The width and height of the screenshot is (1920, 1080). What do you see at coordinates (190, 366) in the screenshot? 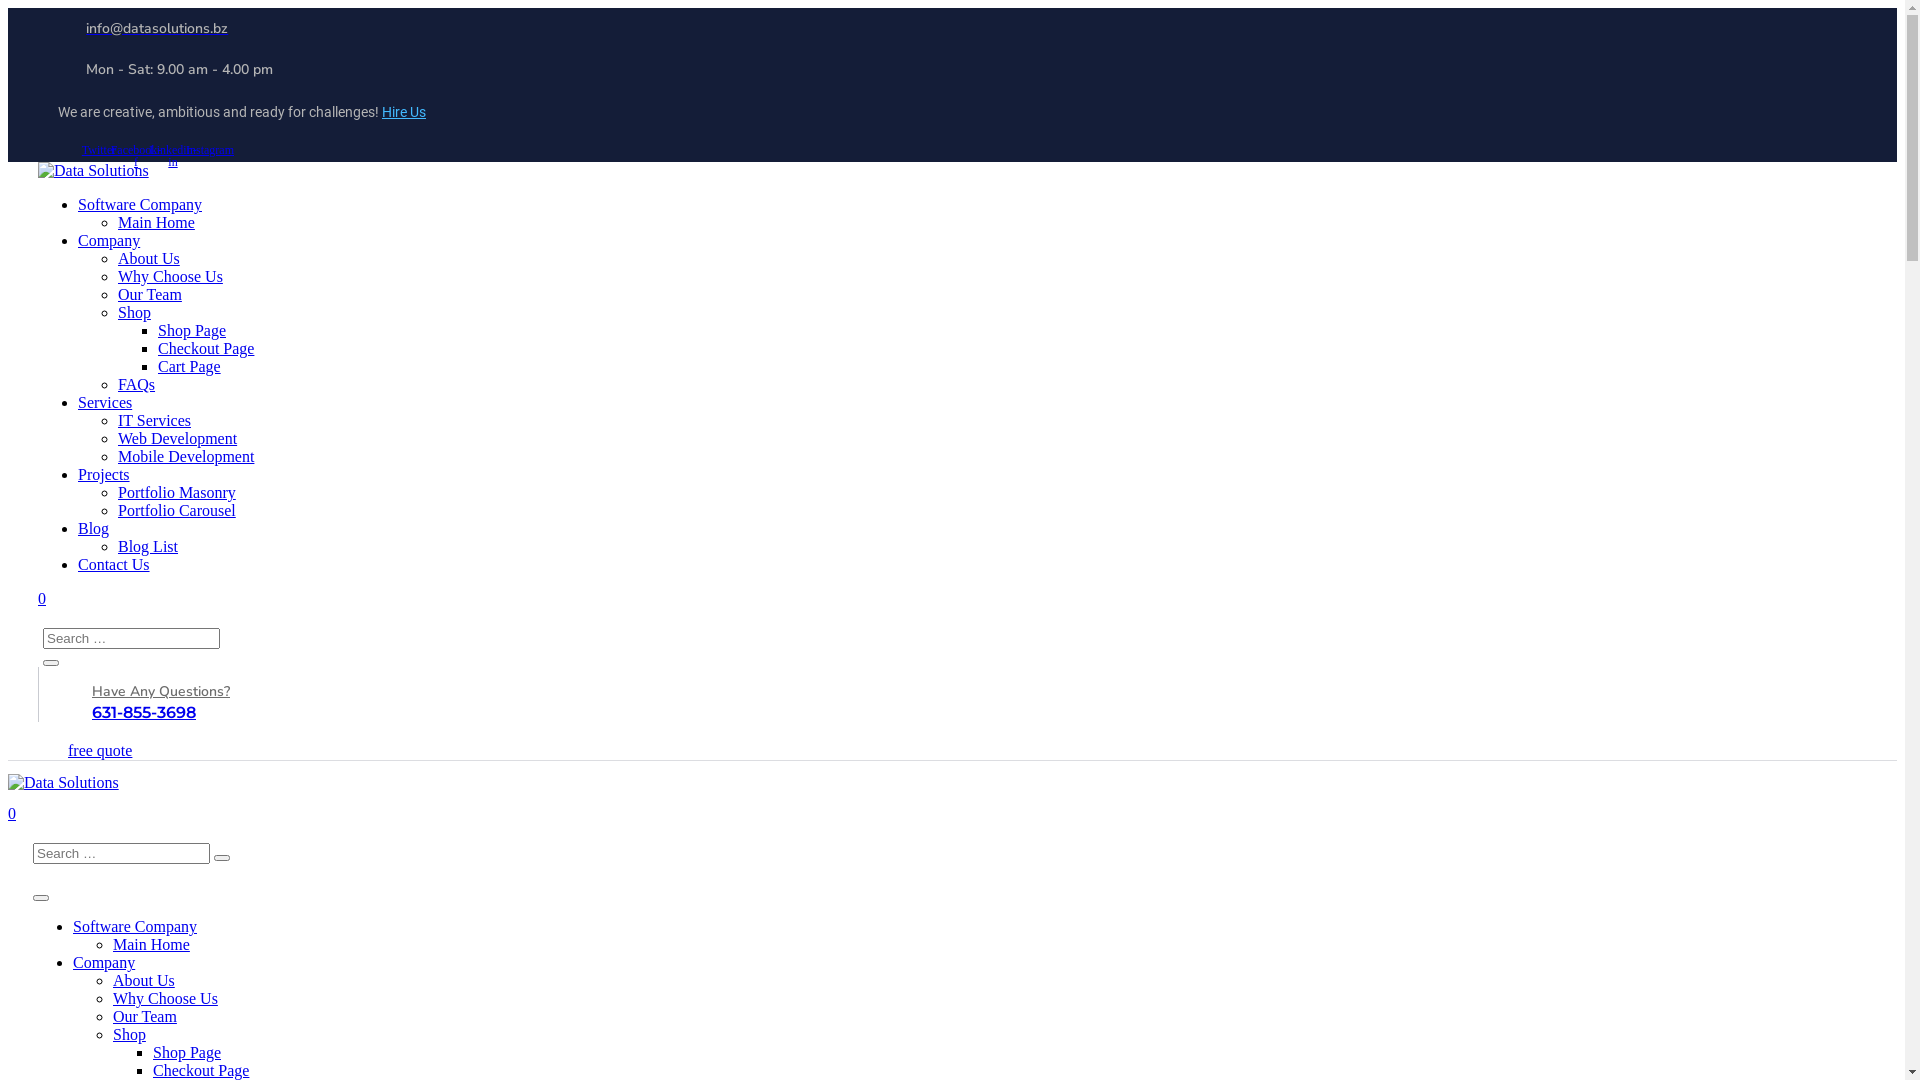
I see `Cart Page` at bounding box center [190, 366].